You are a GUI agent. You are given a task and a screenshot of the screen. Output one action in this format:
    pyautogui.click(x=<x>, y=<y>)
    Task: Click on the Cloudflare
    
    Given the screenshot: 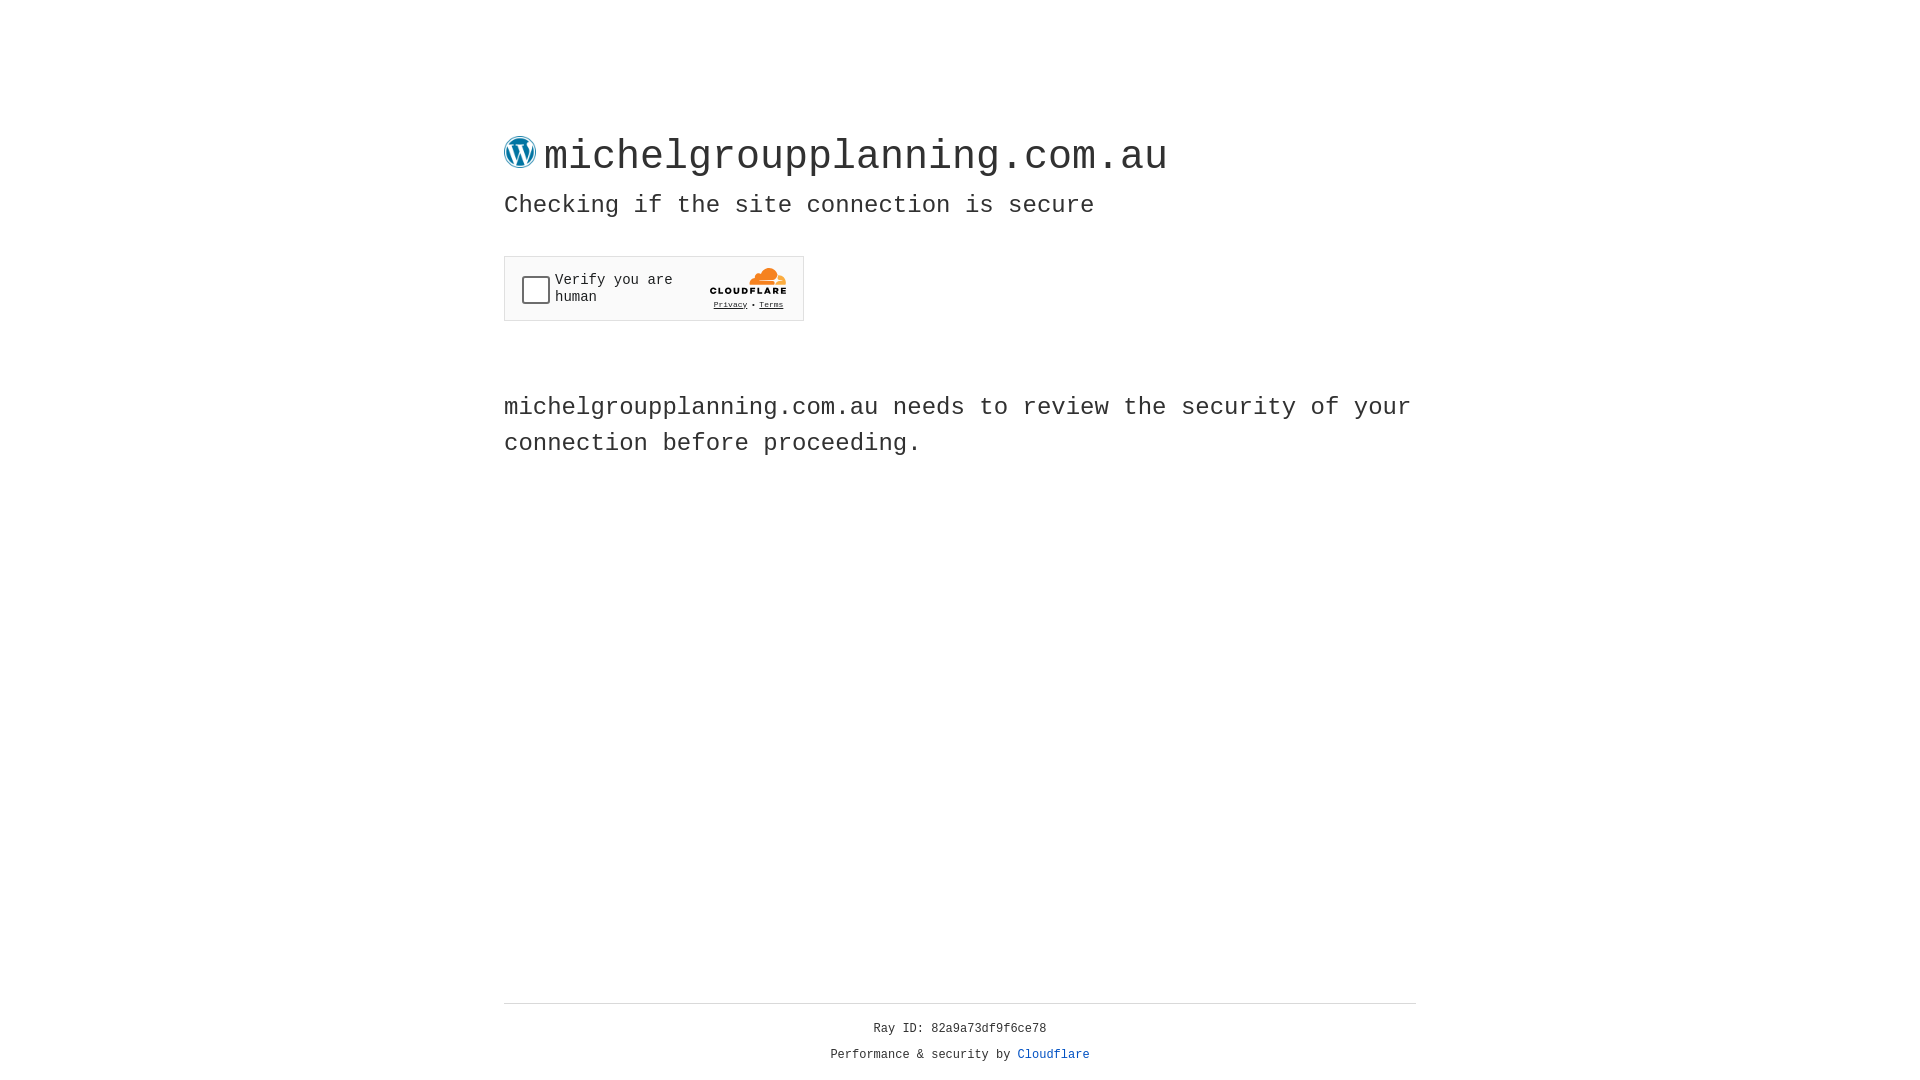 What is the action you would take?
    pyautogui.click(x=1054, y=1055)
    